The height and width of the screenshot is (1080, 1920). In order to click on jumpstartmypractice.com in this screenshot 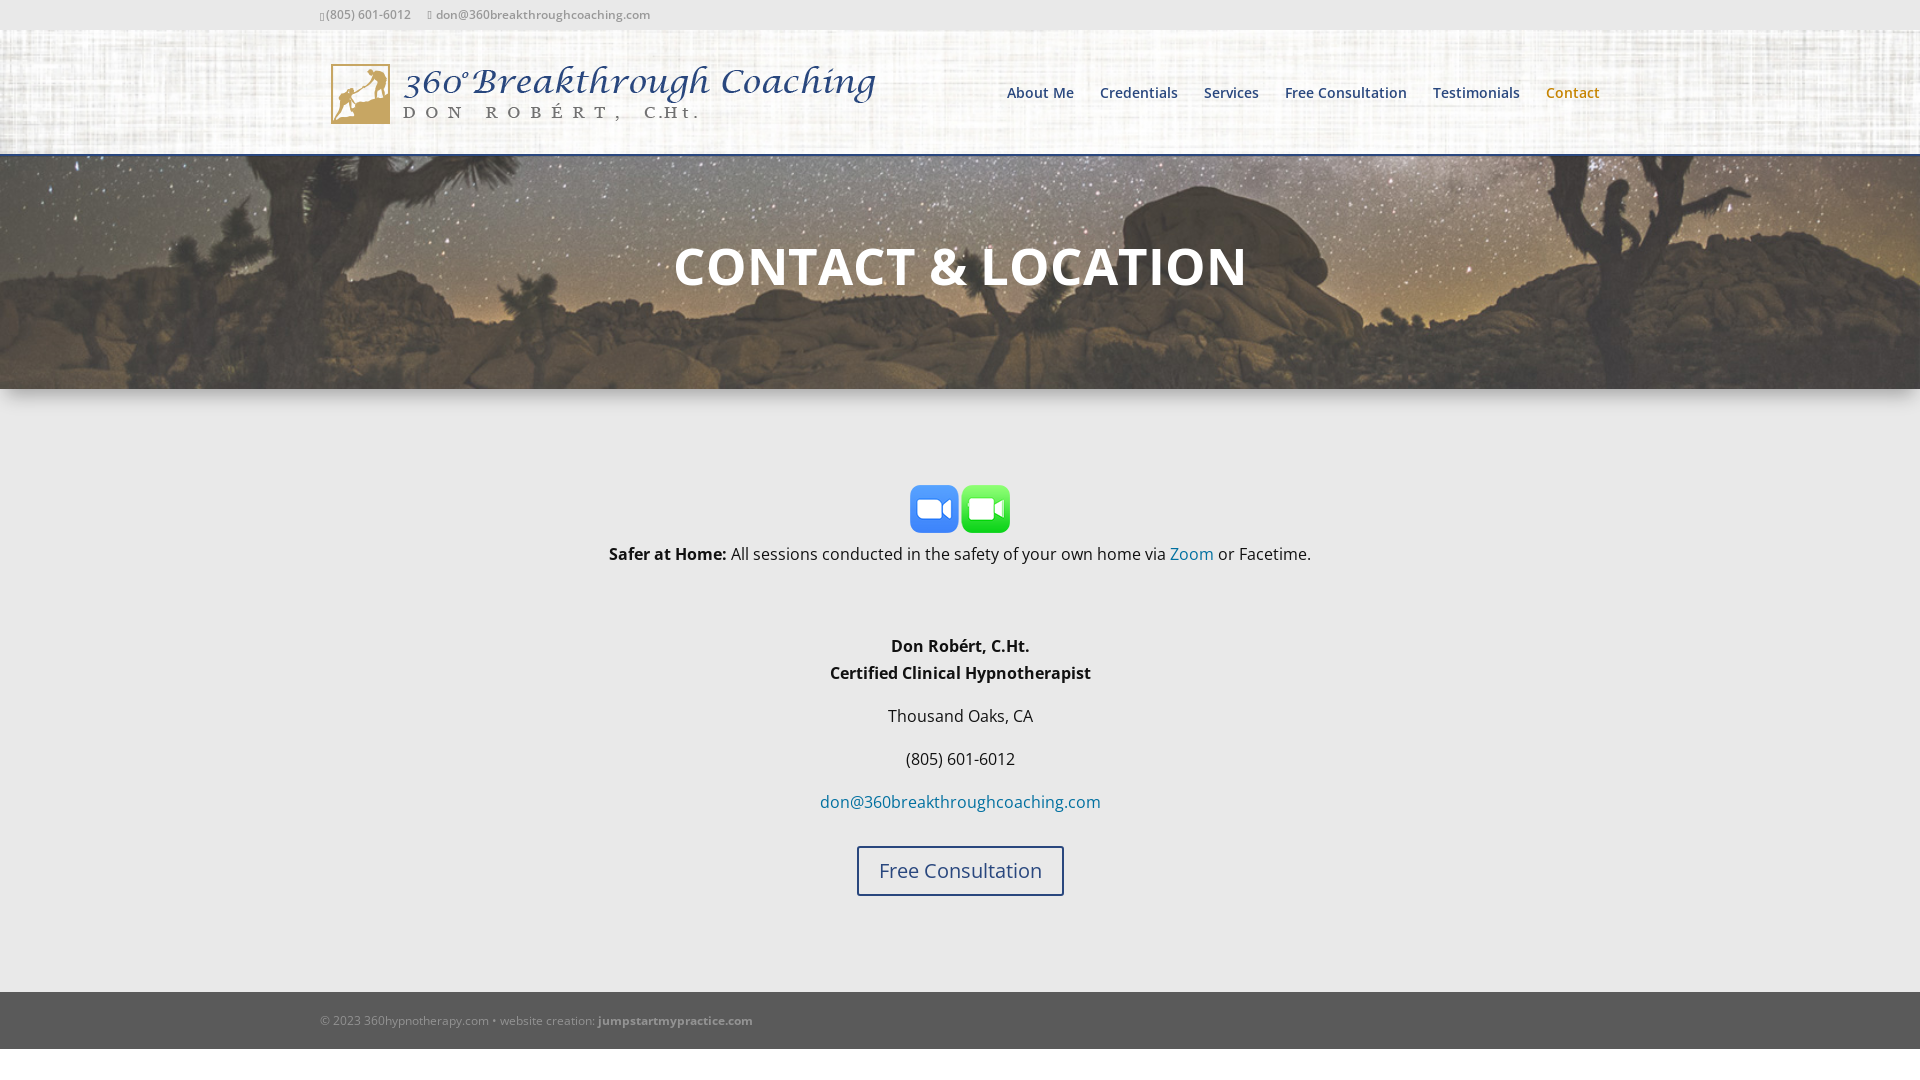, I will do `click(676, 1020)`.